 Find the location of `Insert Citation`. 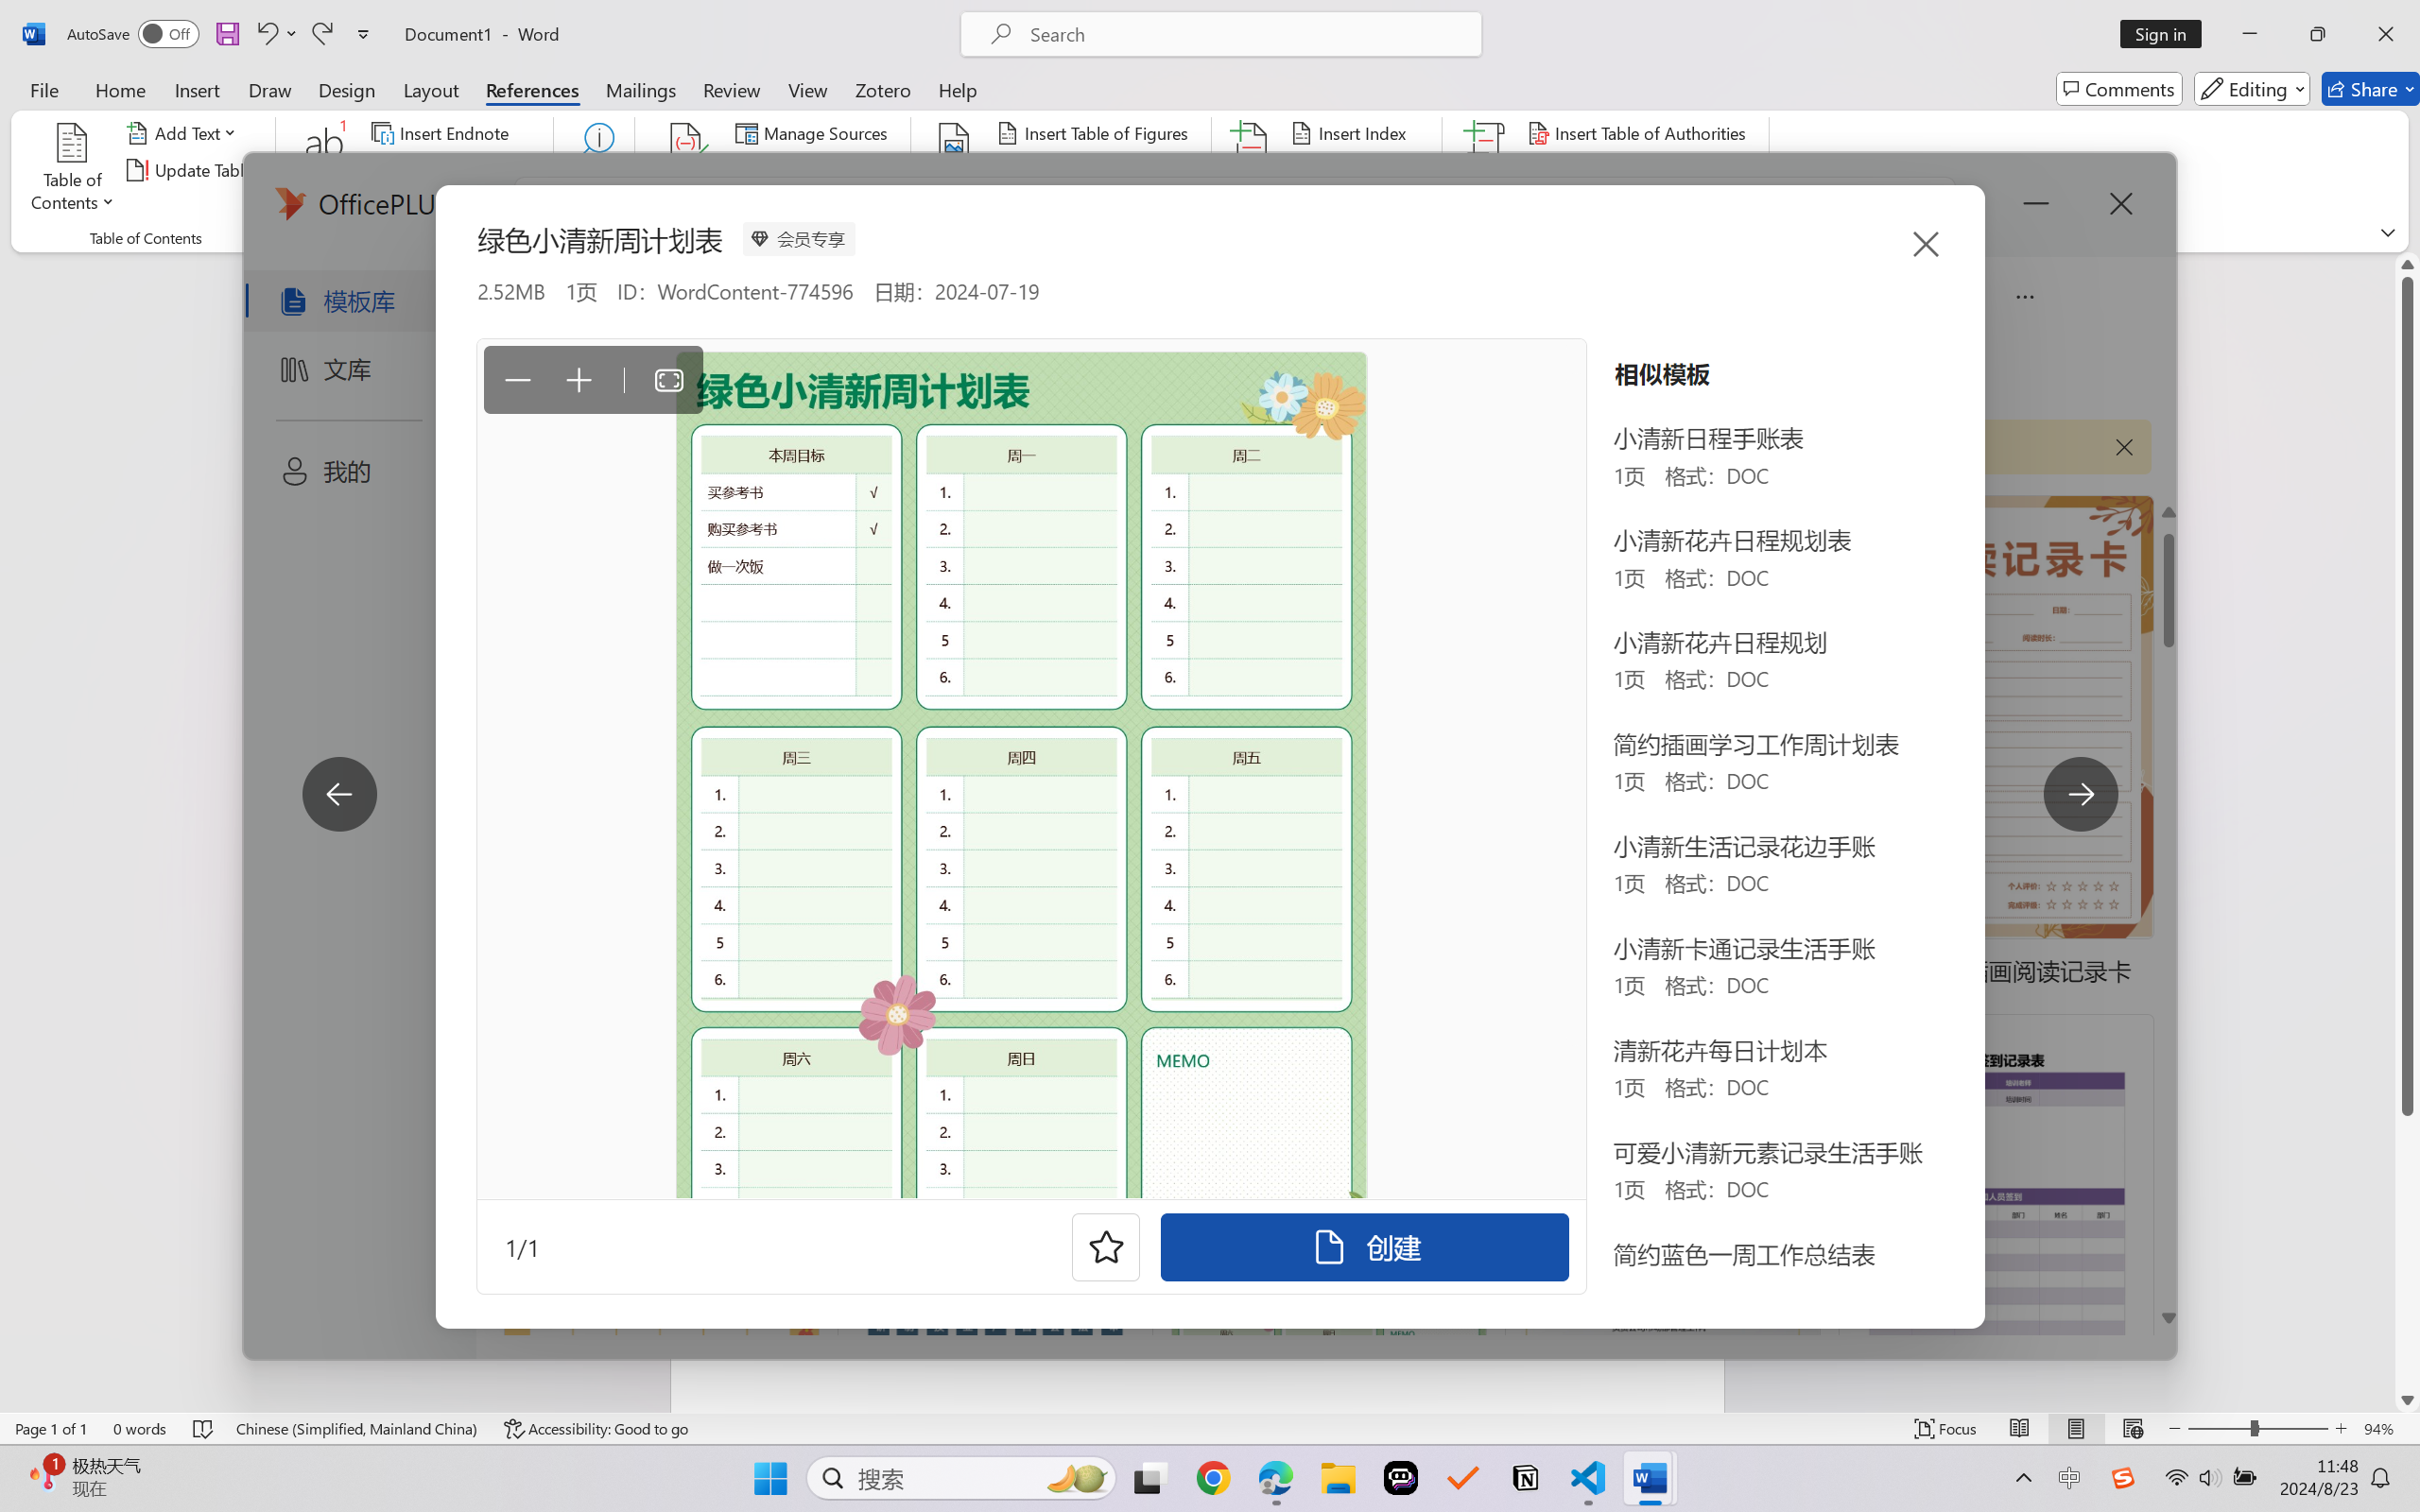

Insert Citation is located at coordinates (686, 170).